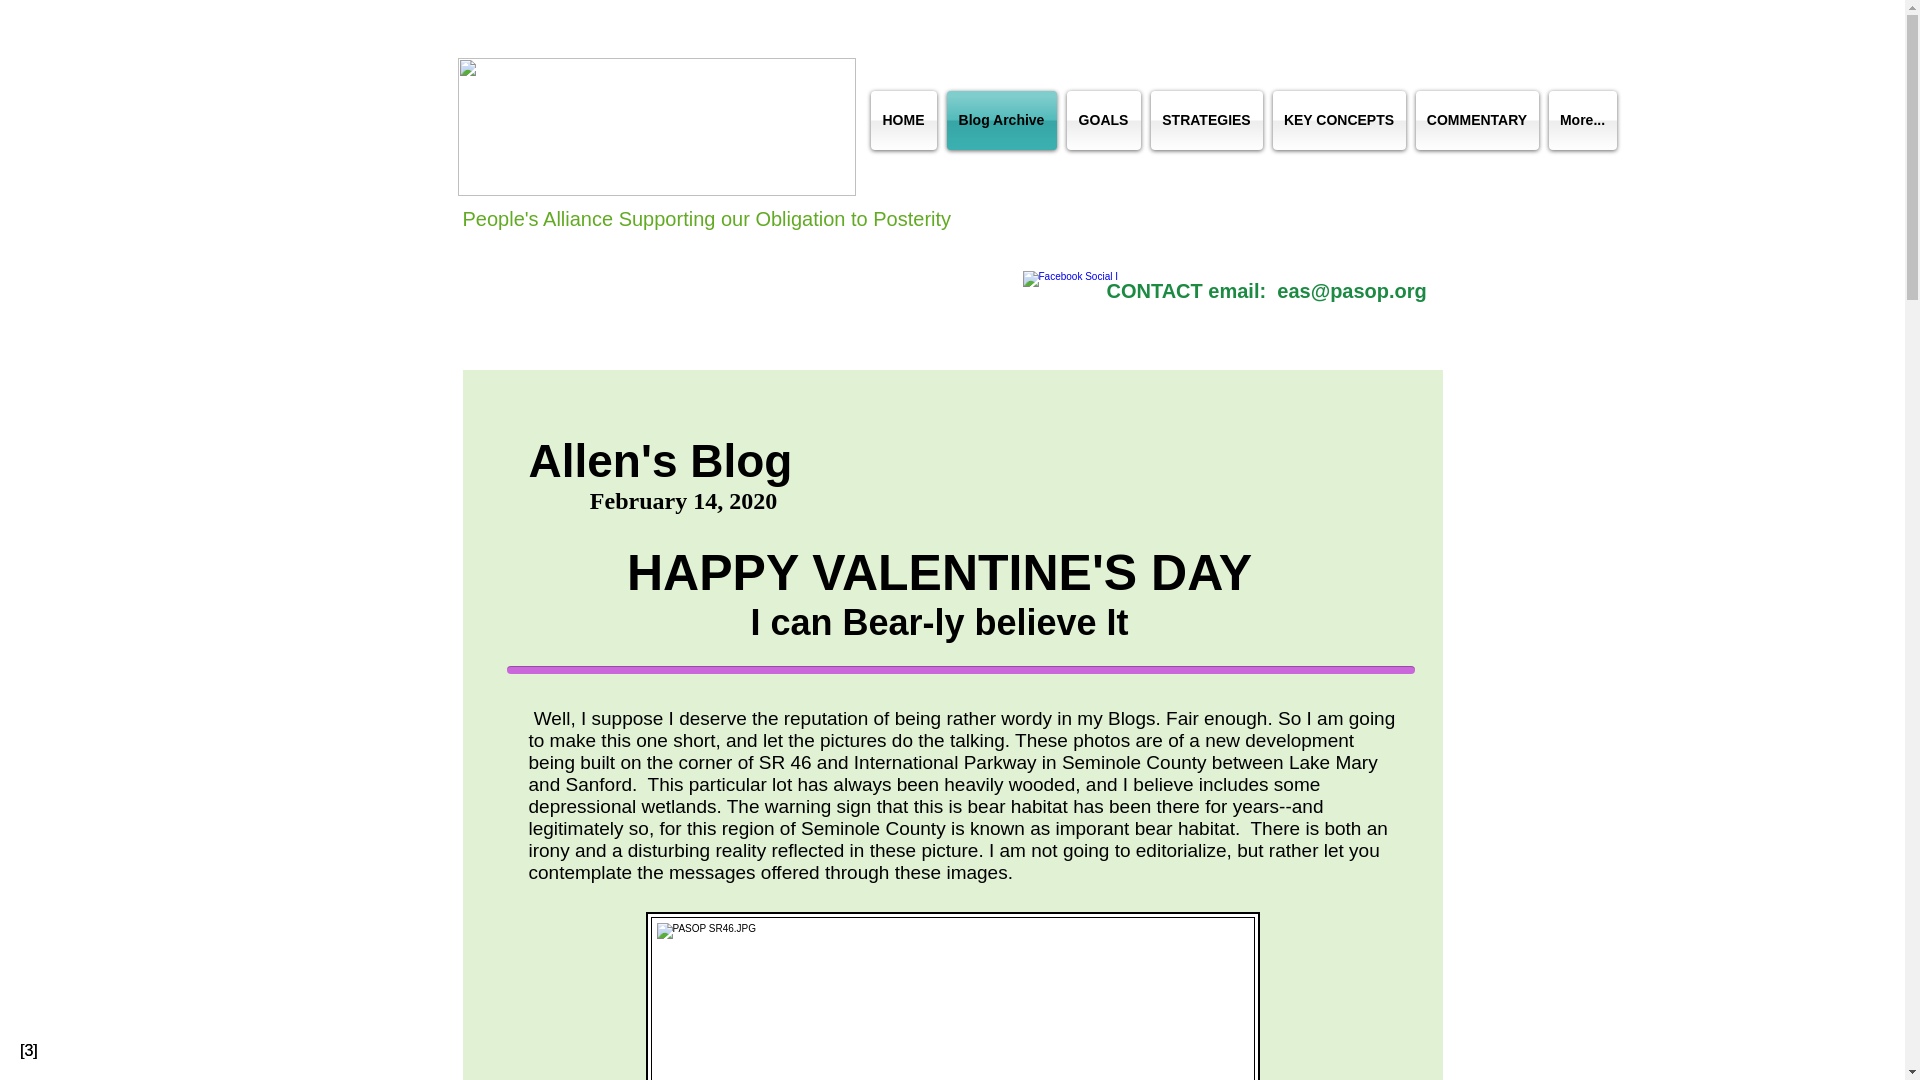 This screenshot has width=1920, height=1080. What do you see at coordinates (1339, 120) in the screenshot?
I see `KEY CONCEPTS` at bounding box center [1339, 120].